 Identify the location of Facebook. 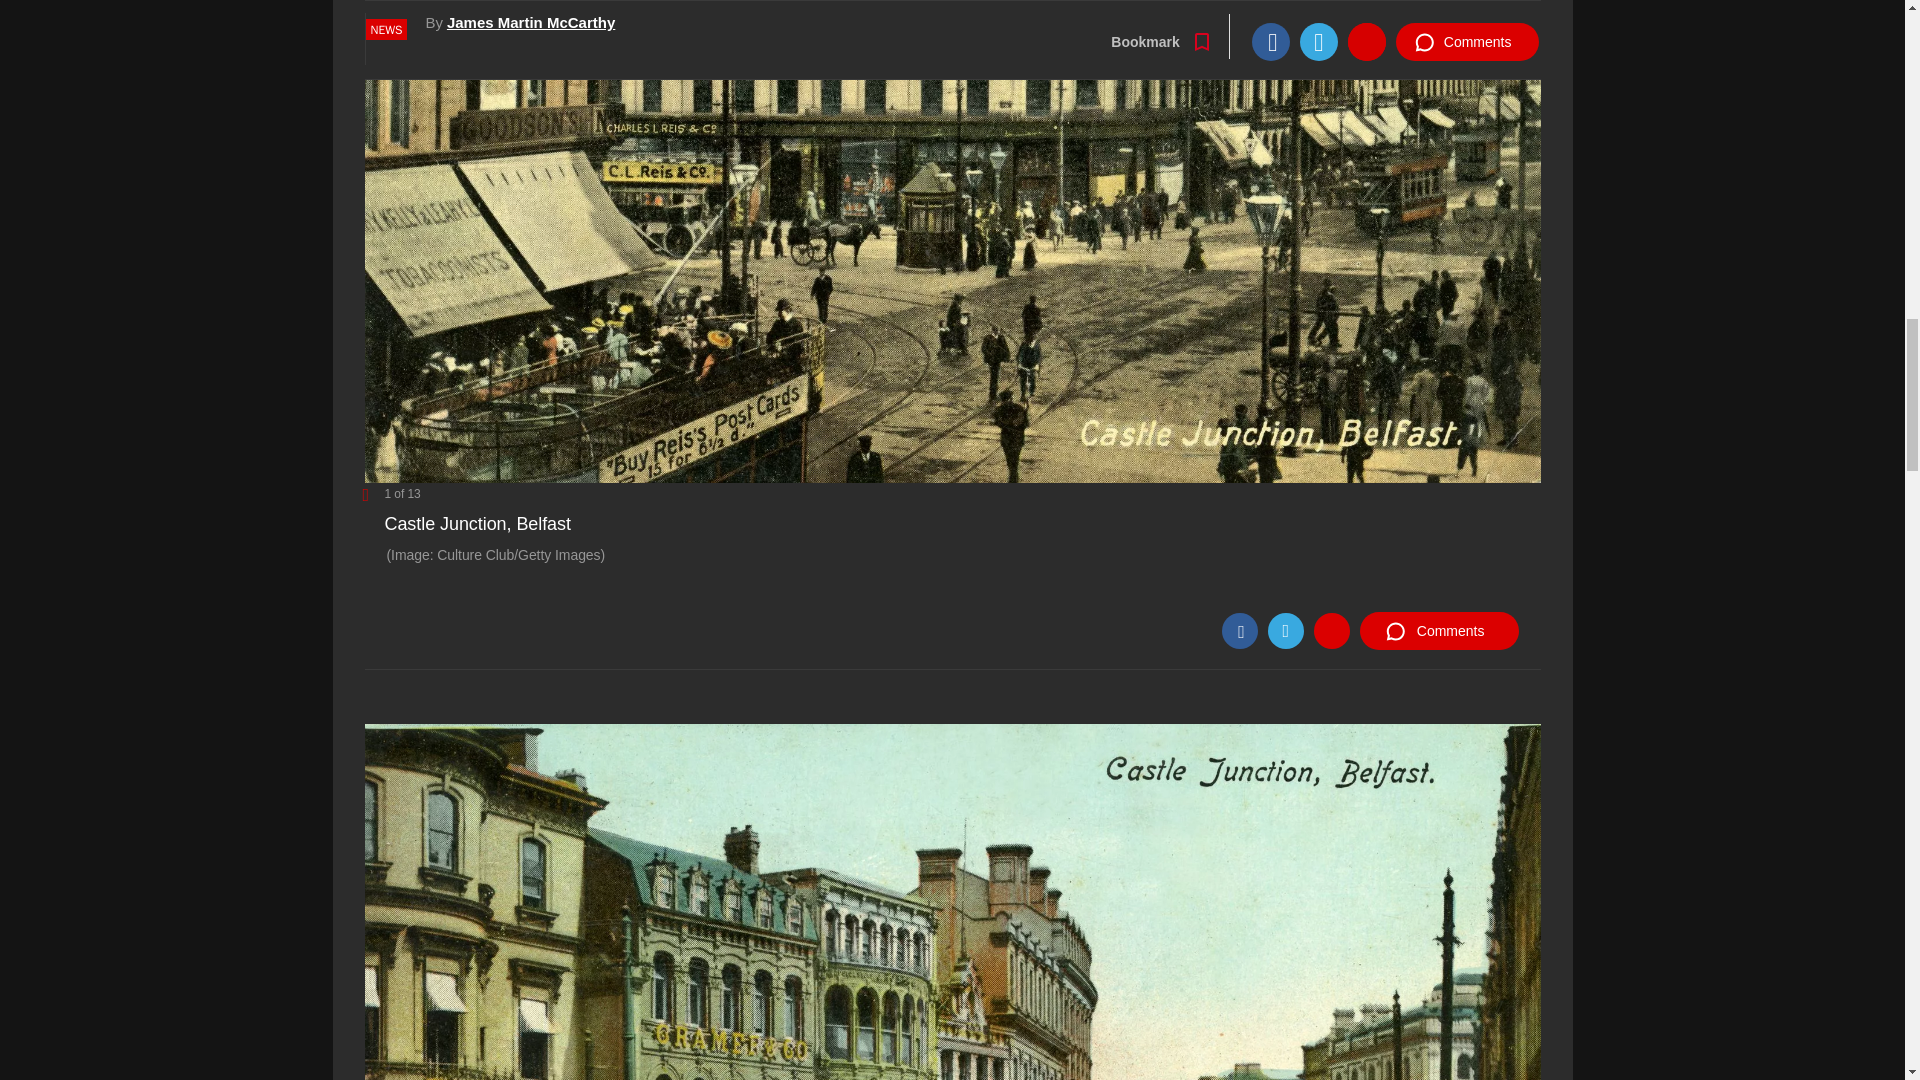
(1239, 631).